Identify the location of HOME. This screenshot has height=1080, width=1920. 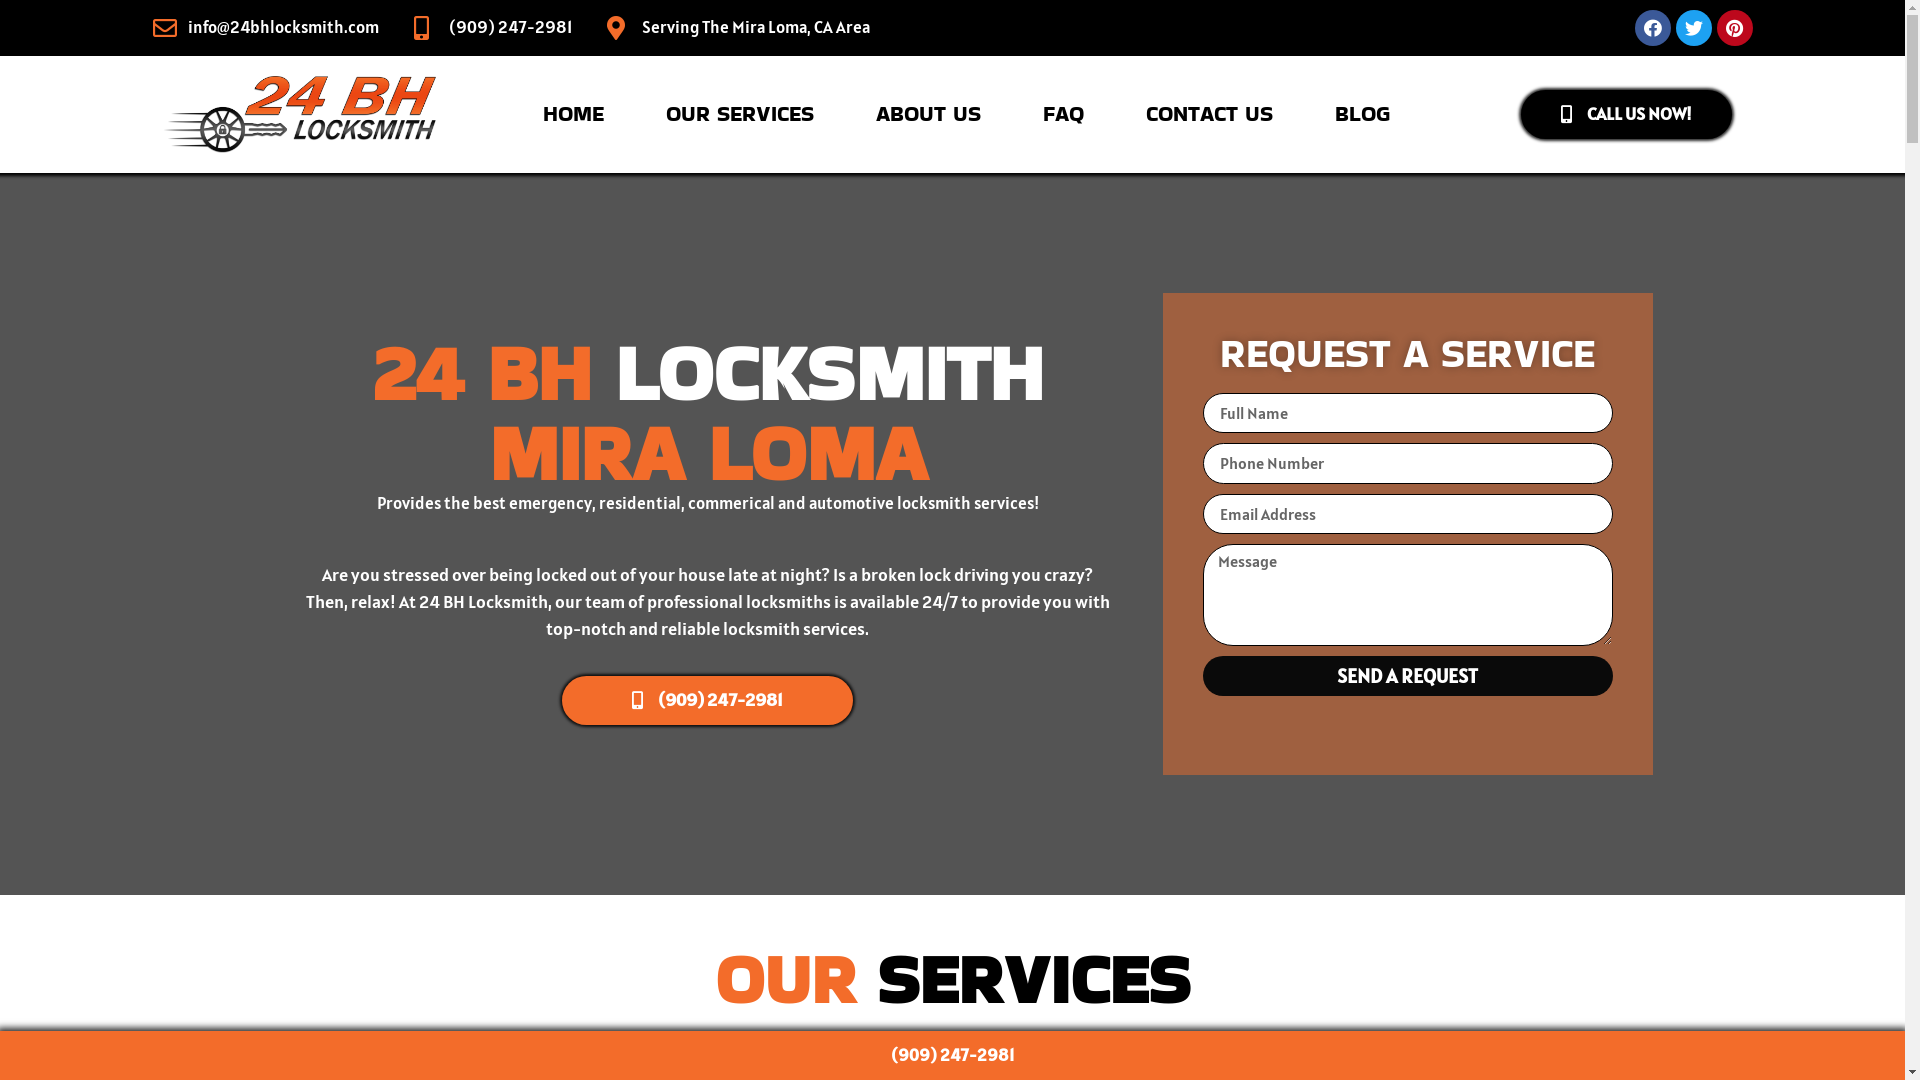
(574, 114).